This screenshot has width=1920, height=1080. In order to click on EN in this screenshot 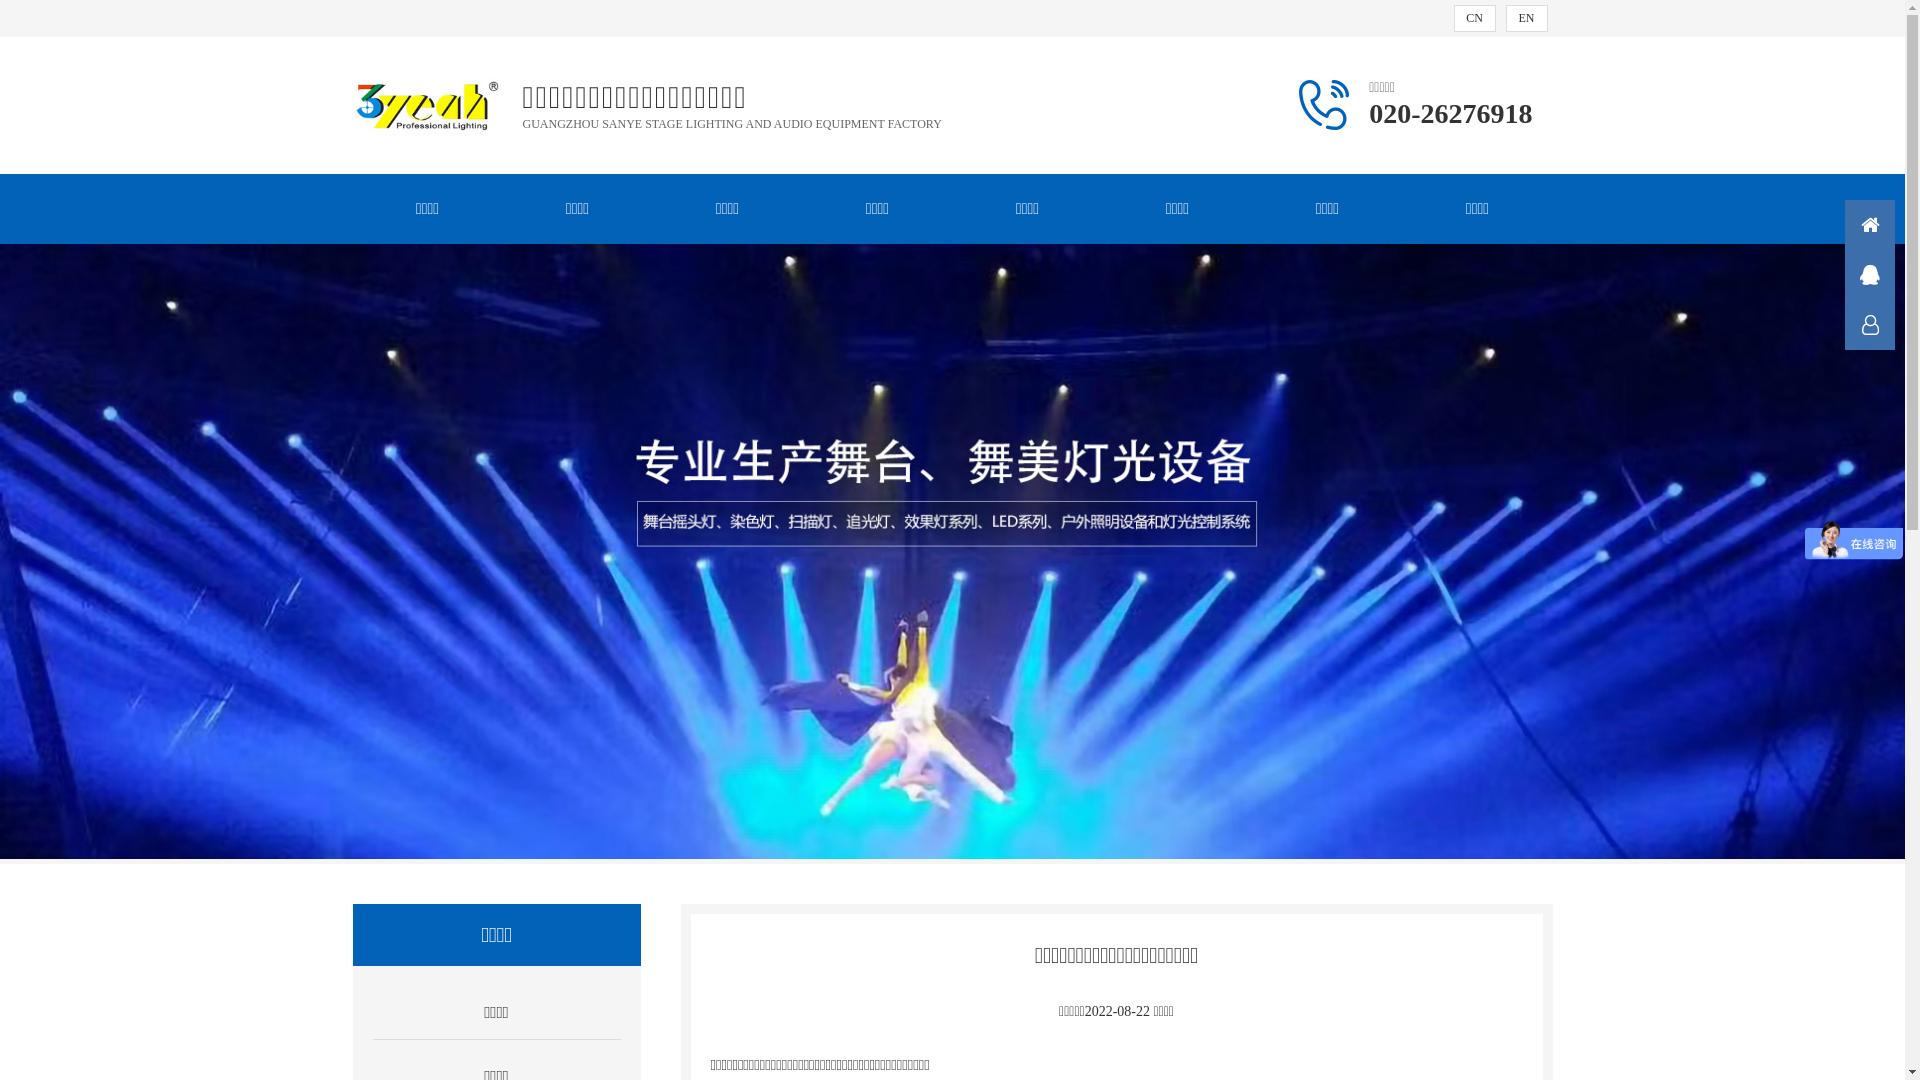, I will do `click(1527, 18)`.